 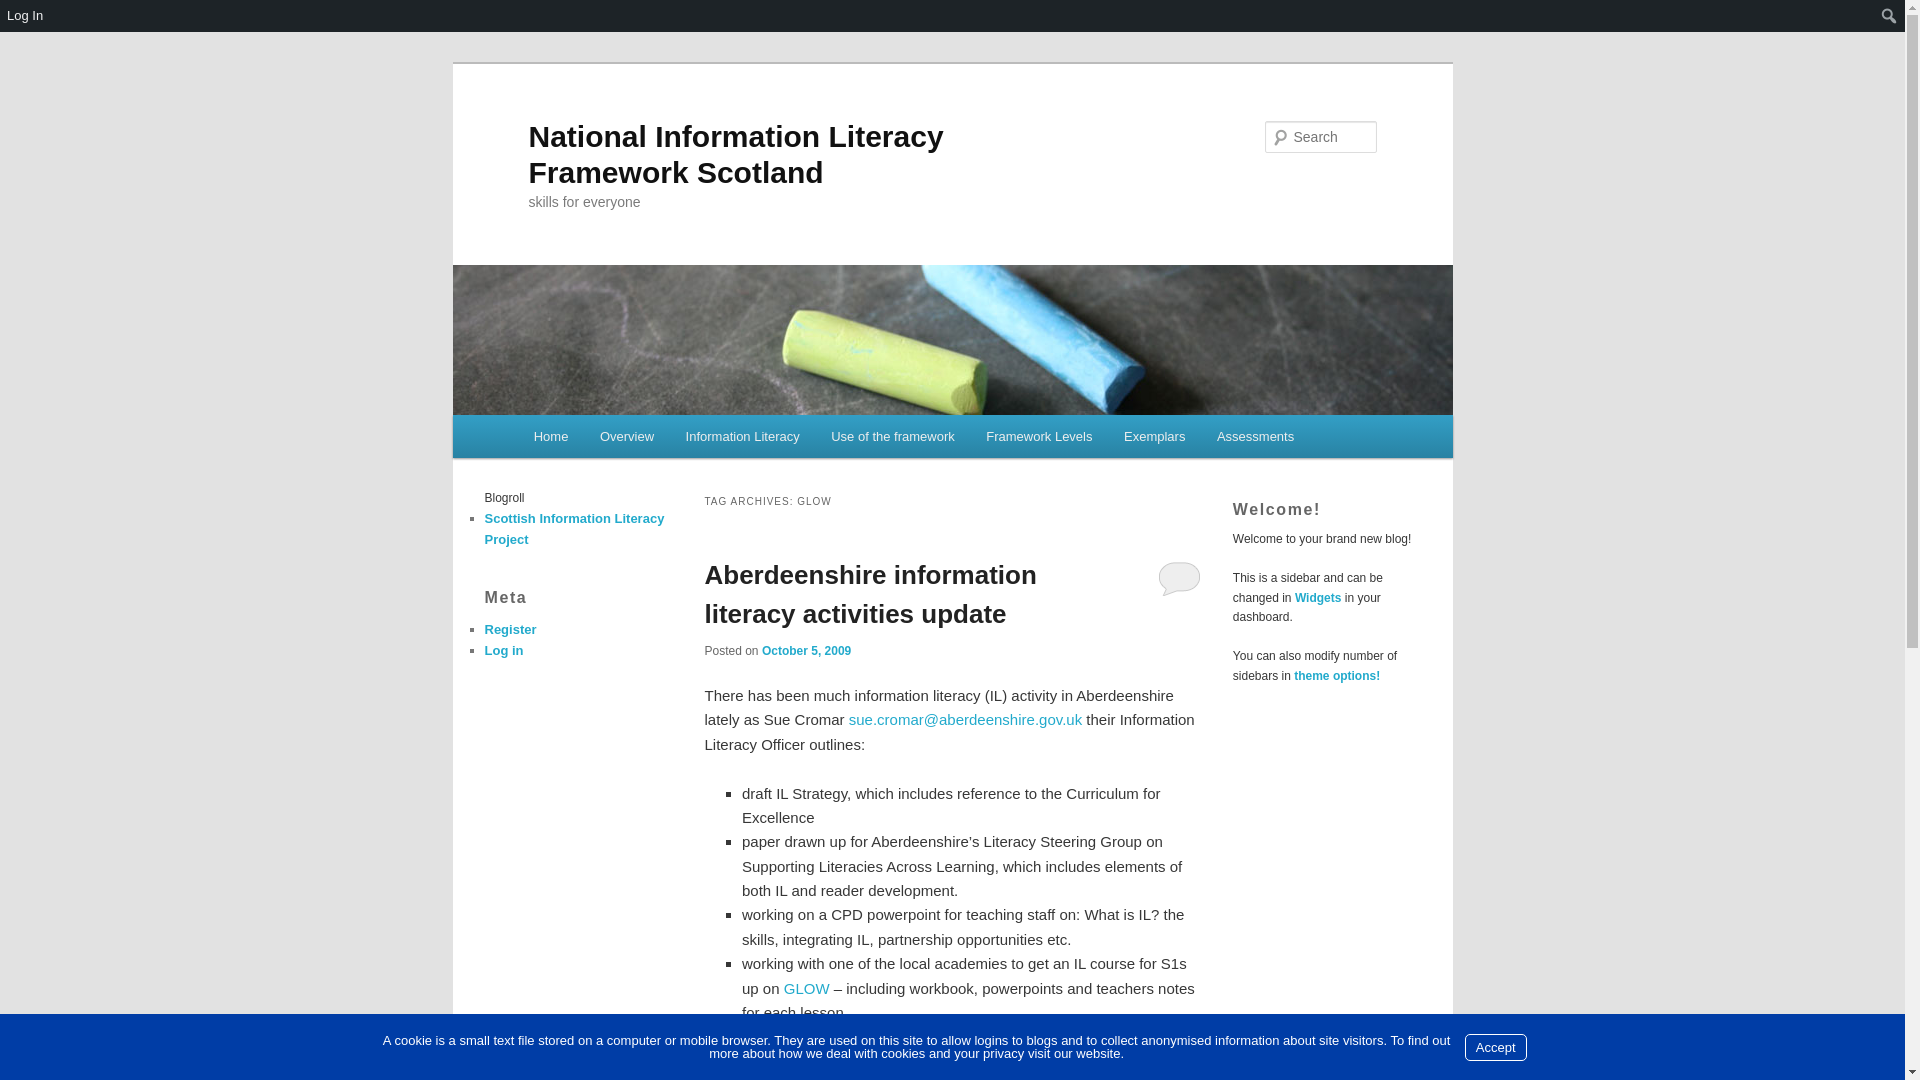 I want to click on Overview, so click(x=626, y=436).